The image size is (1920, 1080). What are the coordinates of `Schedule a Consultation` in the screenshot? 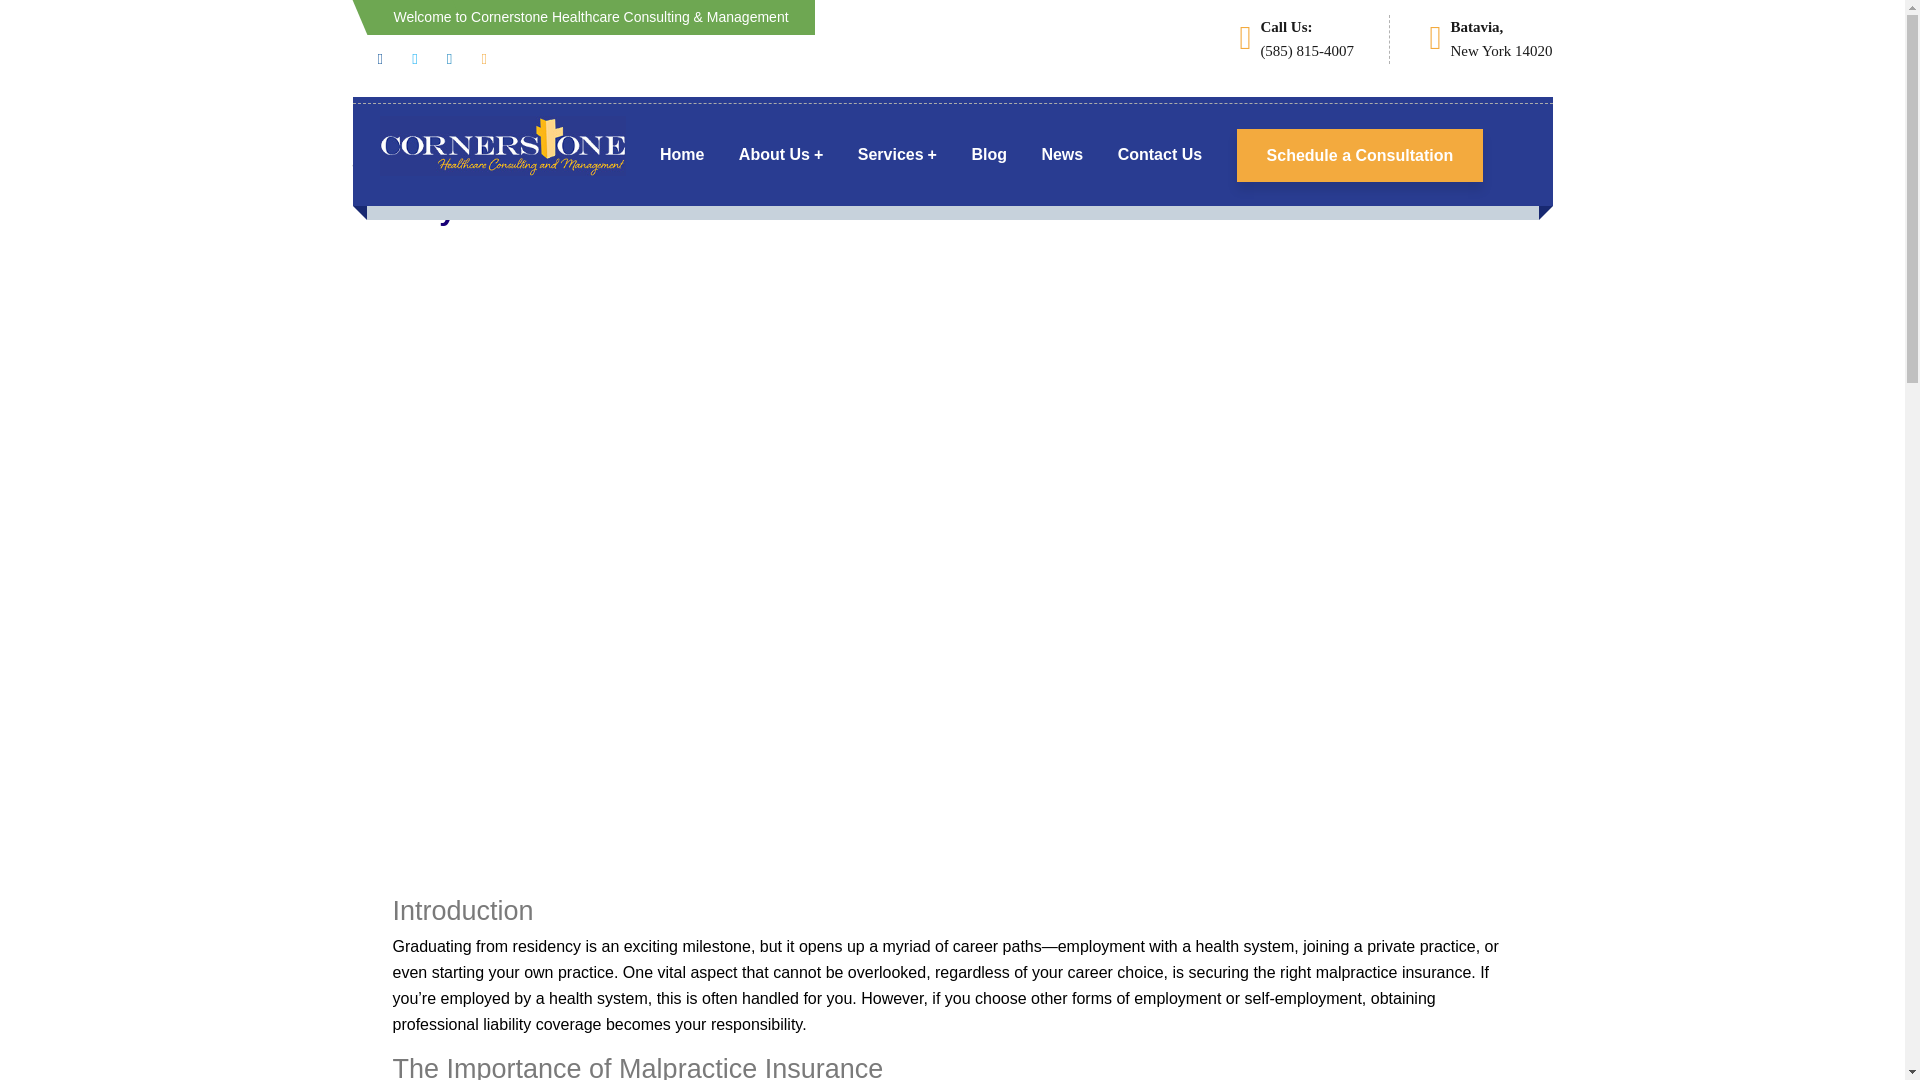 It's located at (1360, 154).